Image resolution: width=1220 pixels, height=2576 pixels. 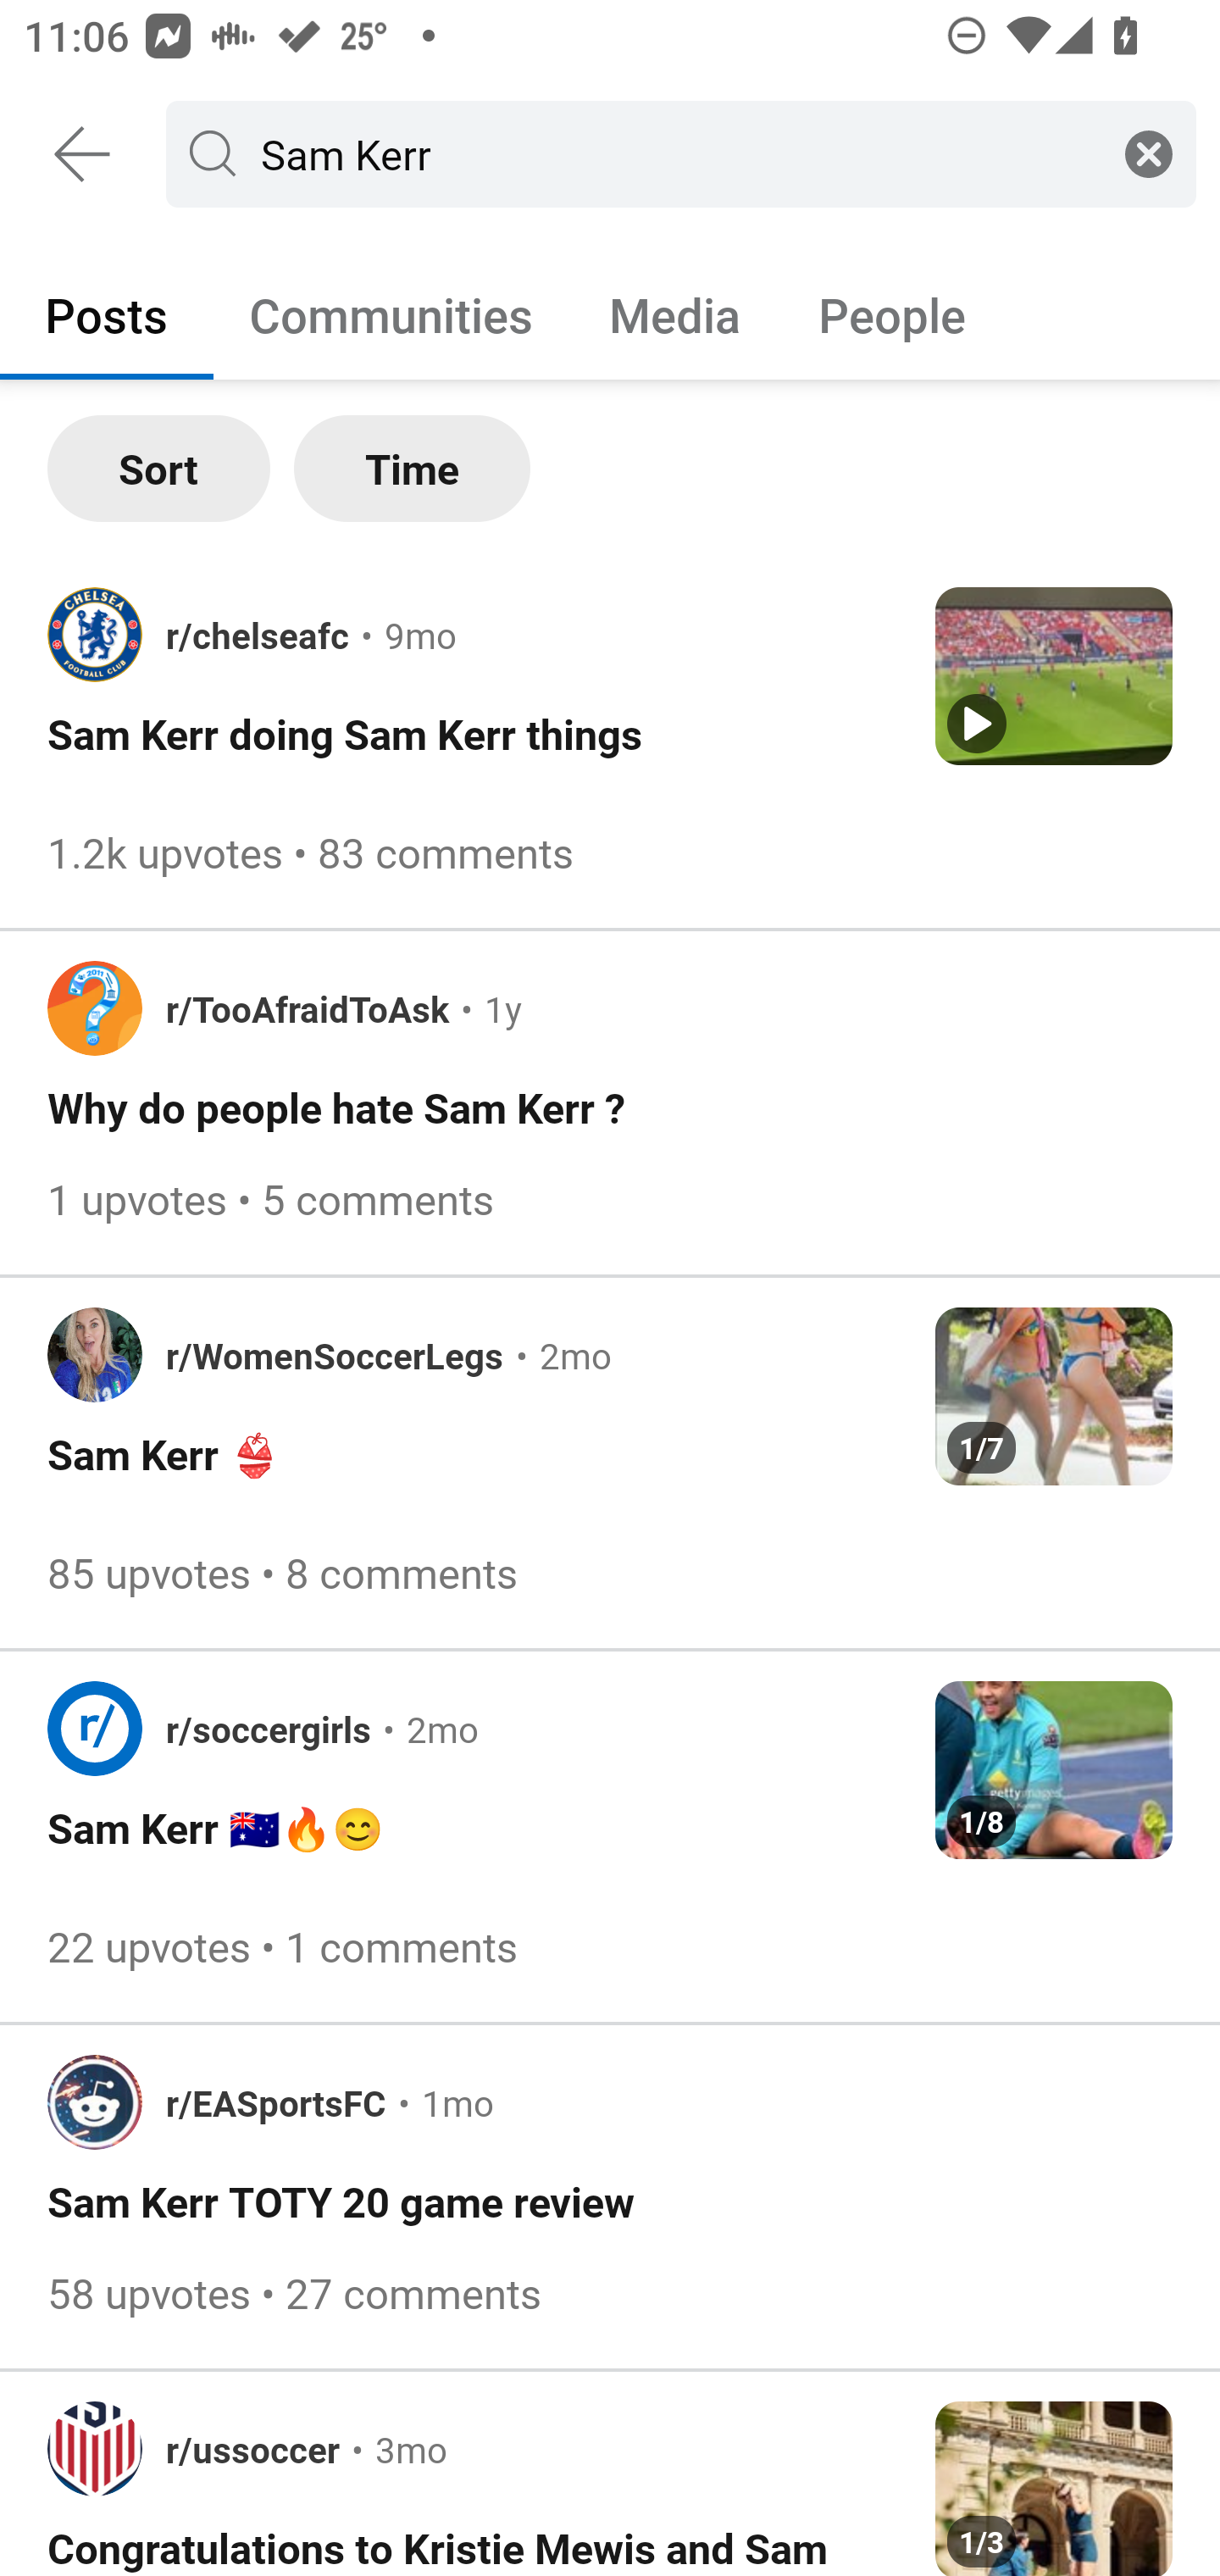 I want to click on Clear search, so click(x=1149, y=153).